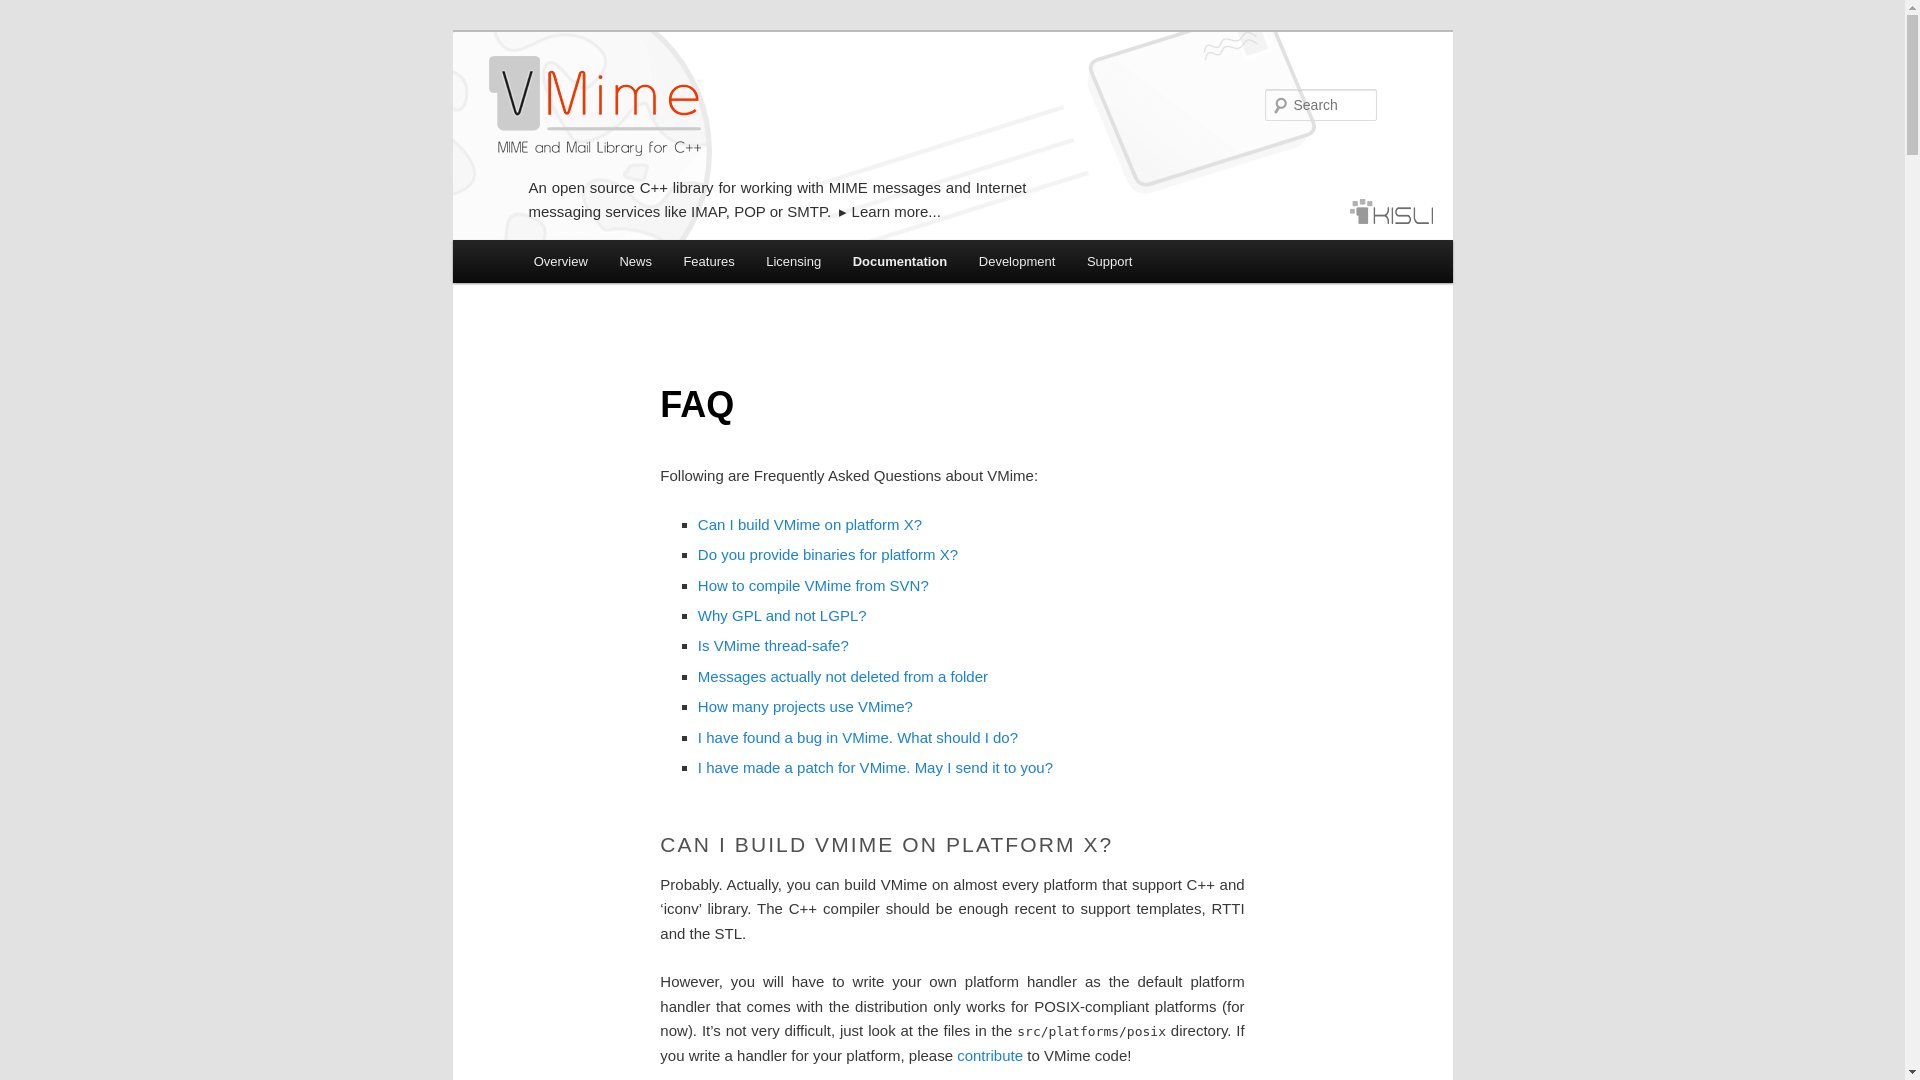 The width and height of the screenshot is (1920, 1080). Describe the element at coordinates (810, 524) in the screenshot. I see `Can I build VMime on platform X?` at that location.